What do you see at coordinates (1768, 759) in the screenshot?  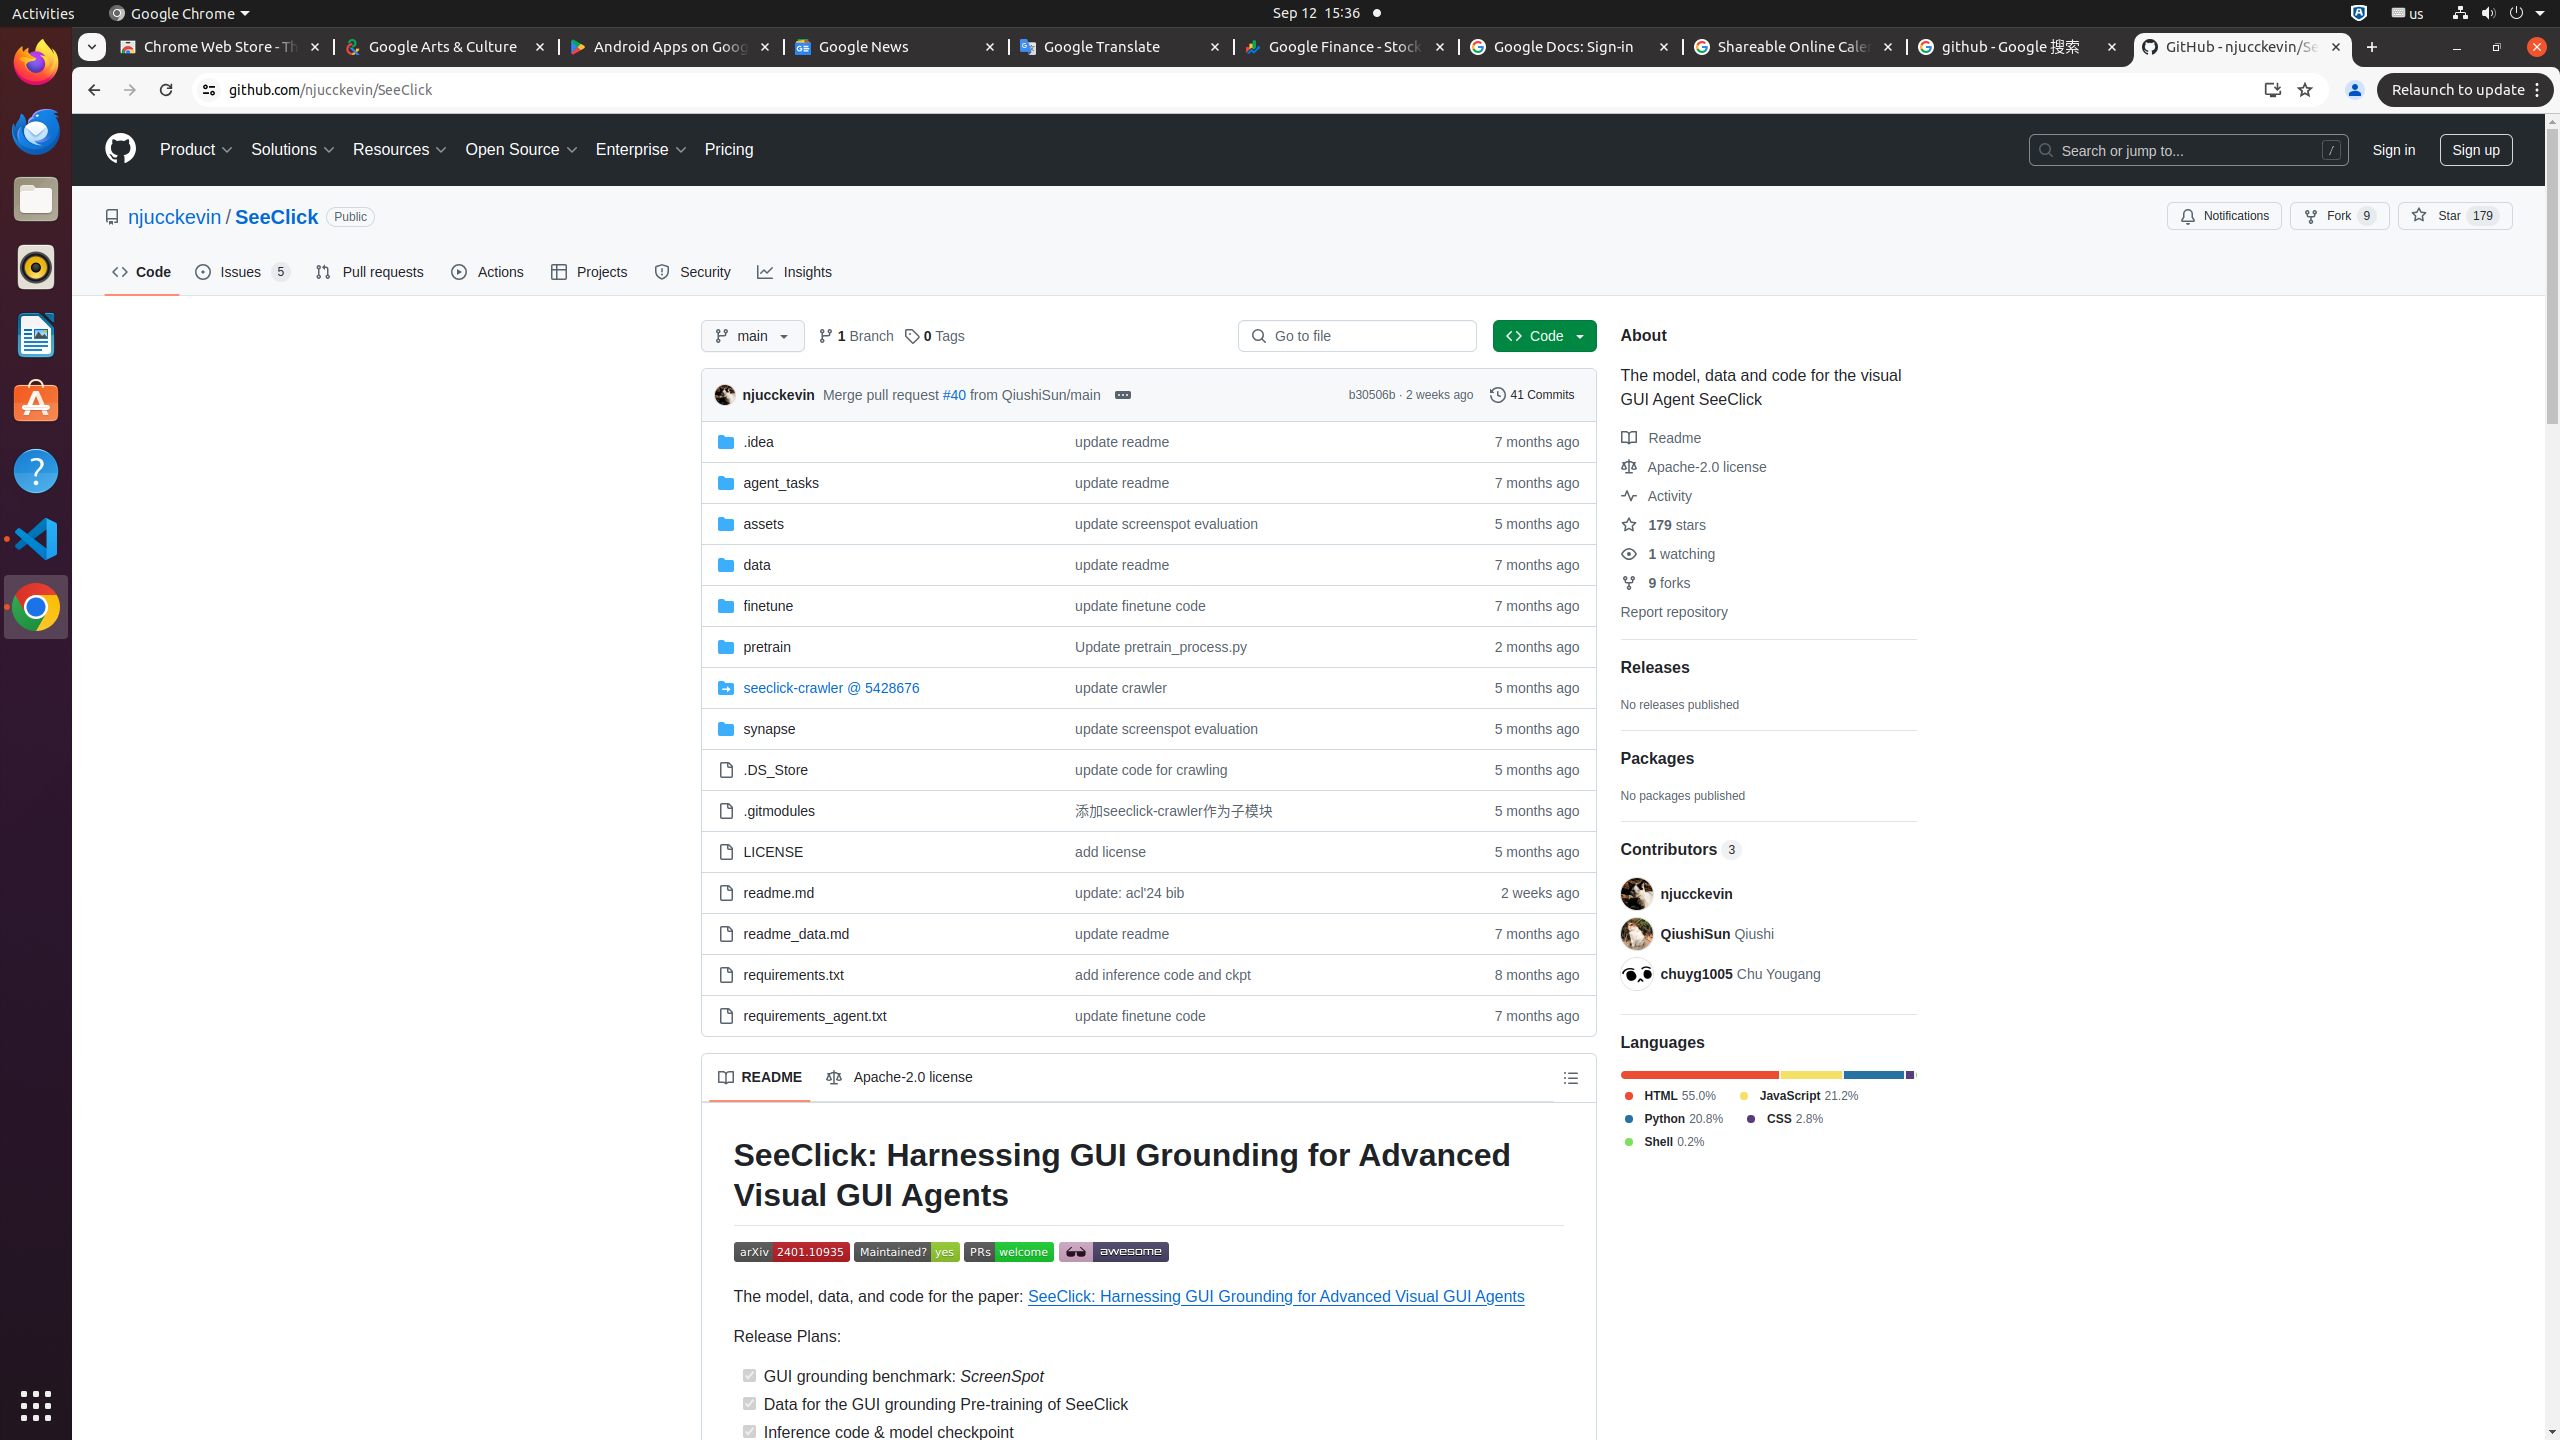 I see `Packages` at bounding box center [1768, 759].